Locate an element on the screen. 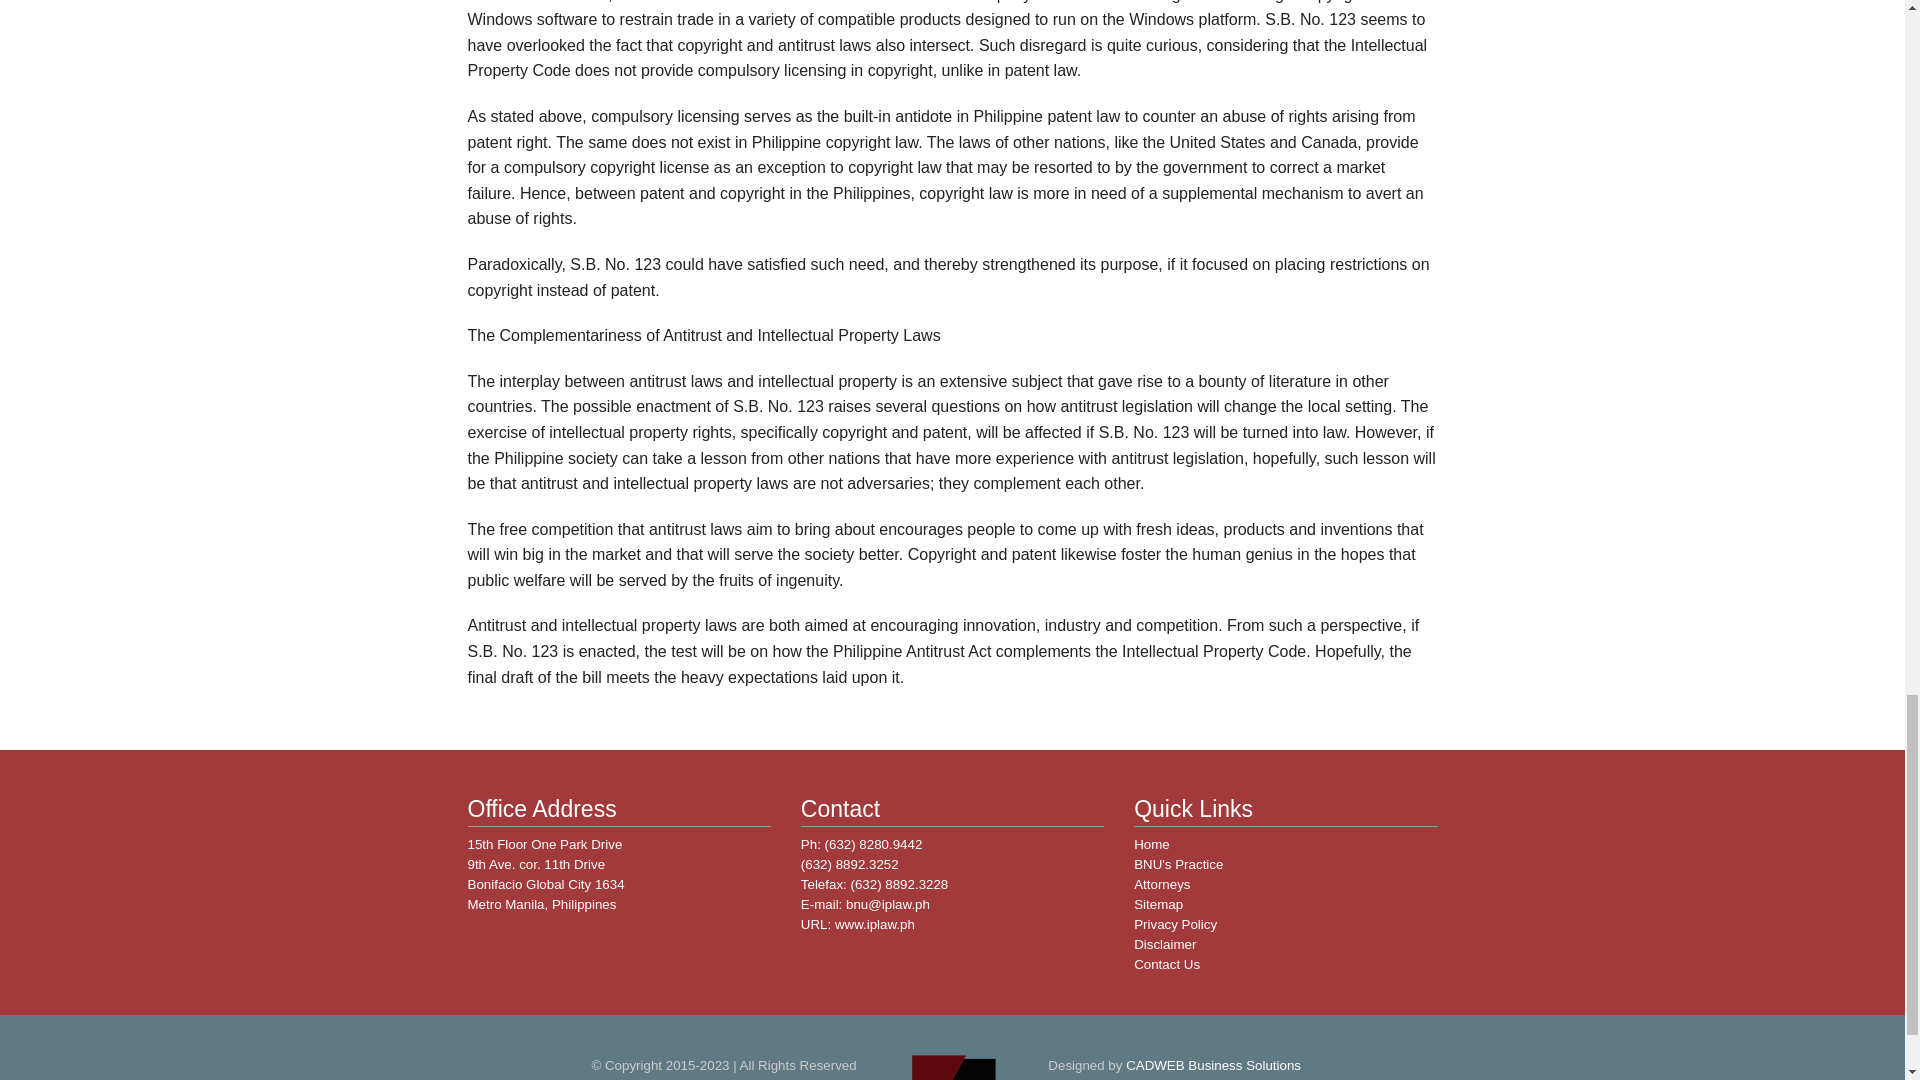 Image resolution: width=1920 pixels, height=1080 pixels. Attorneys is located at coordinates (1162, 884).